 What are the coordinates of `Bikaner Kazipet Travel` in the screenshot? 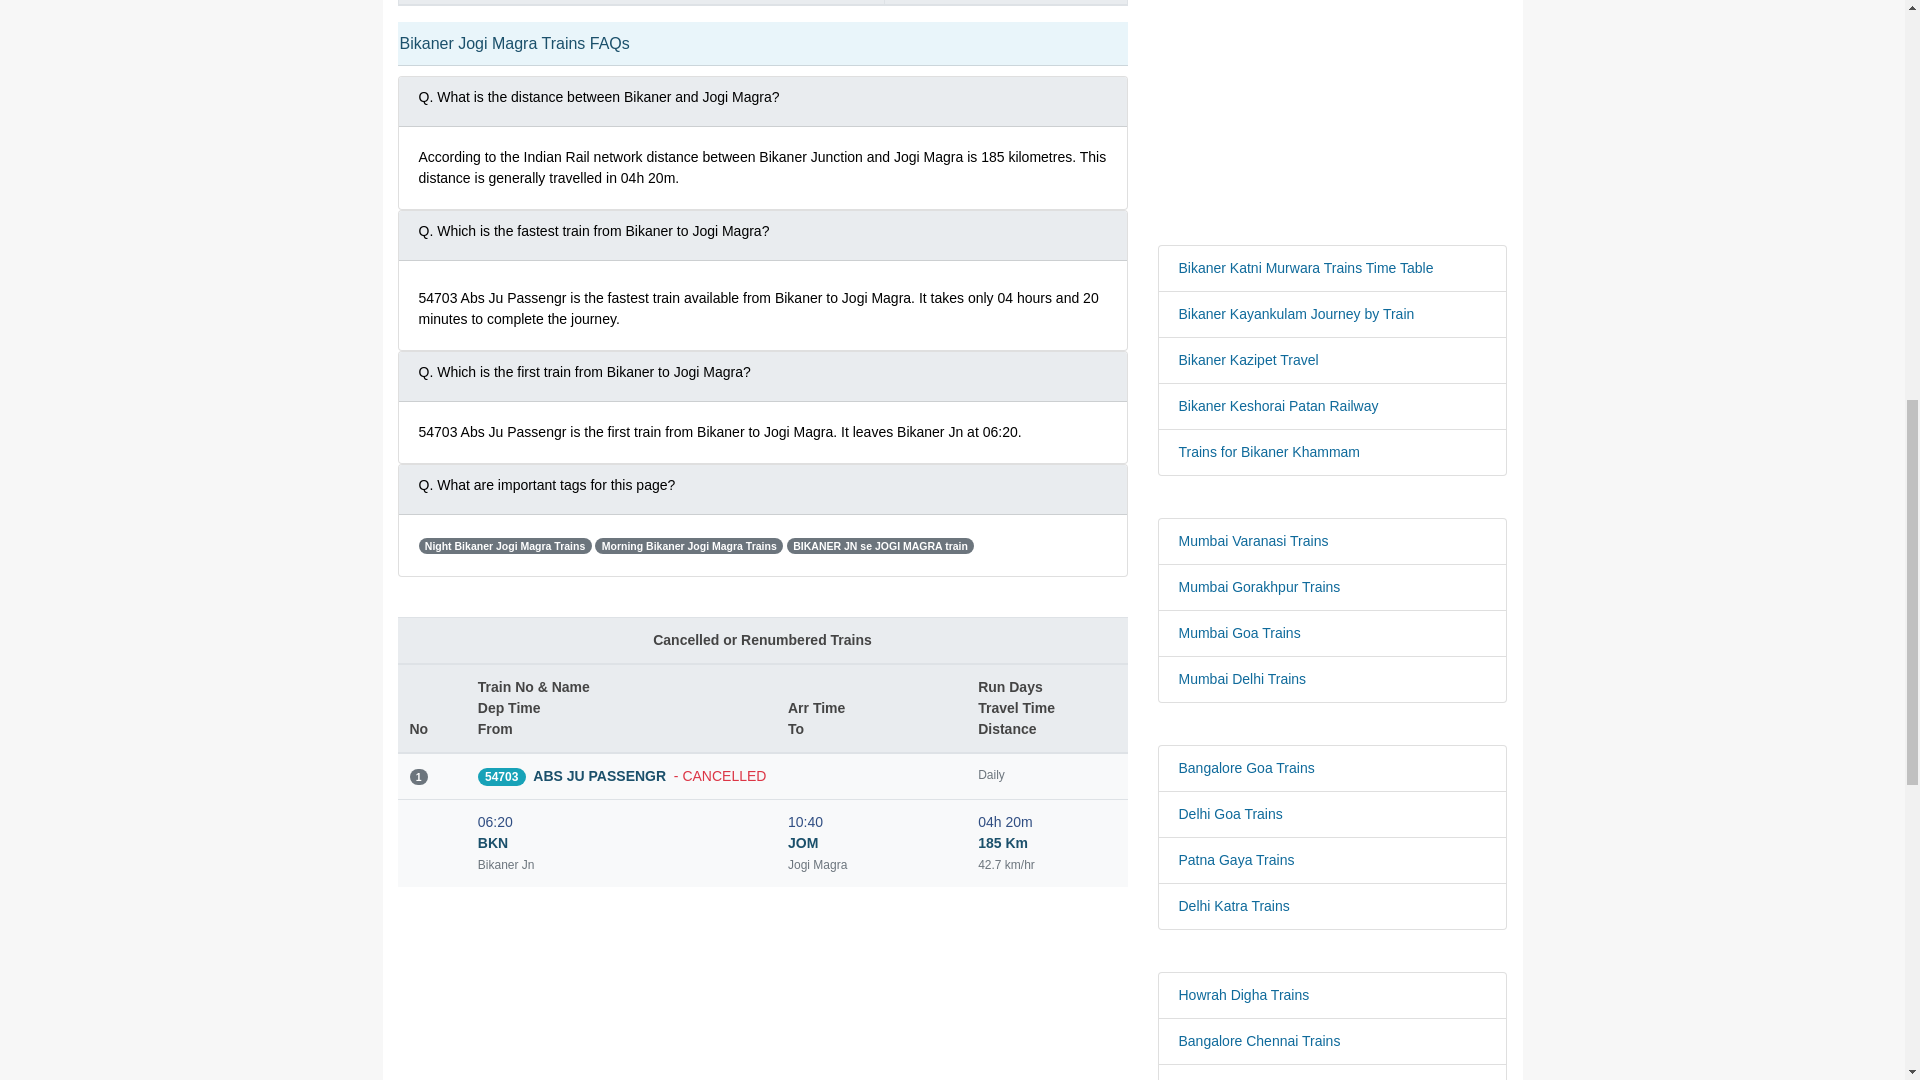 It's located at (1332, 360).